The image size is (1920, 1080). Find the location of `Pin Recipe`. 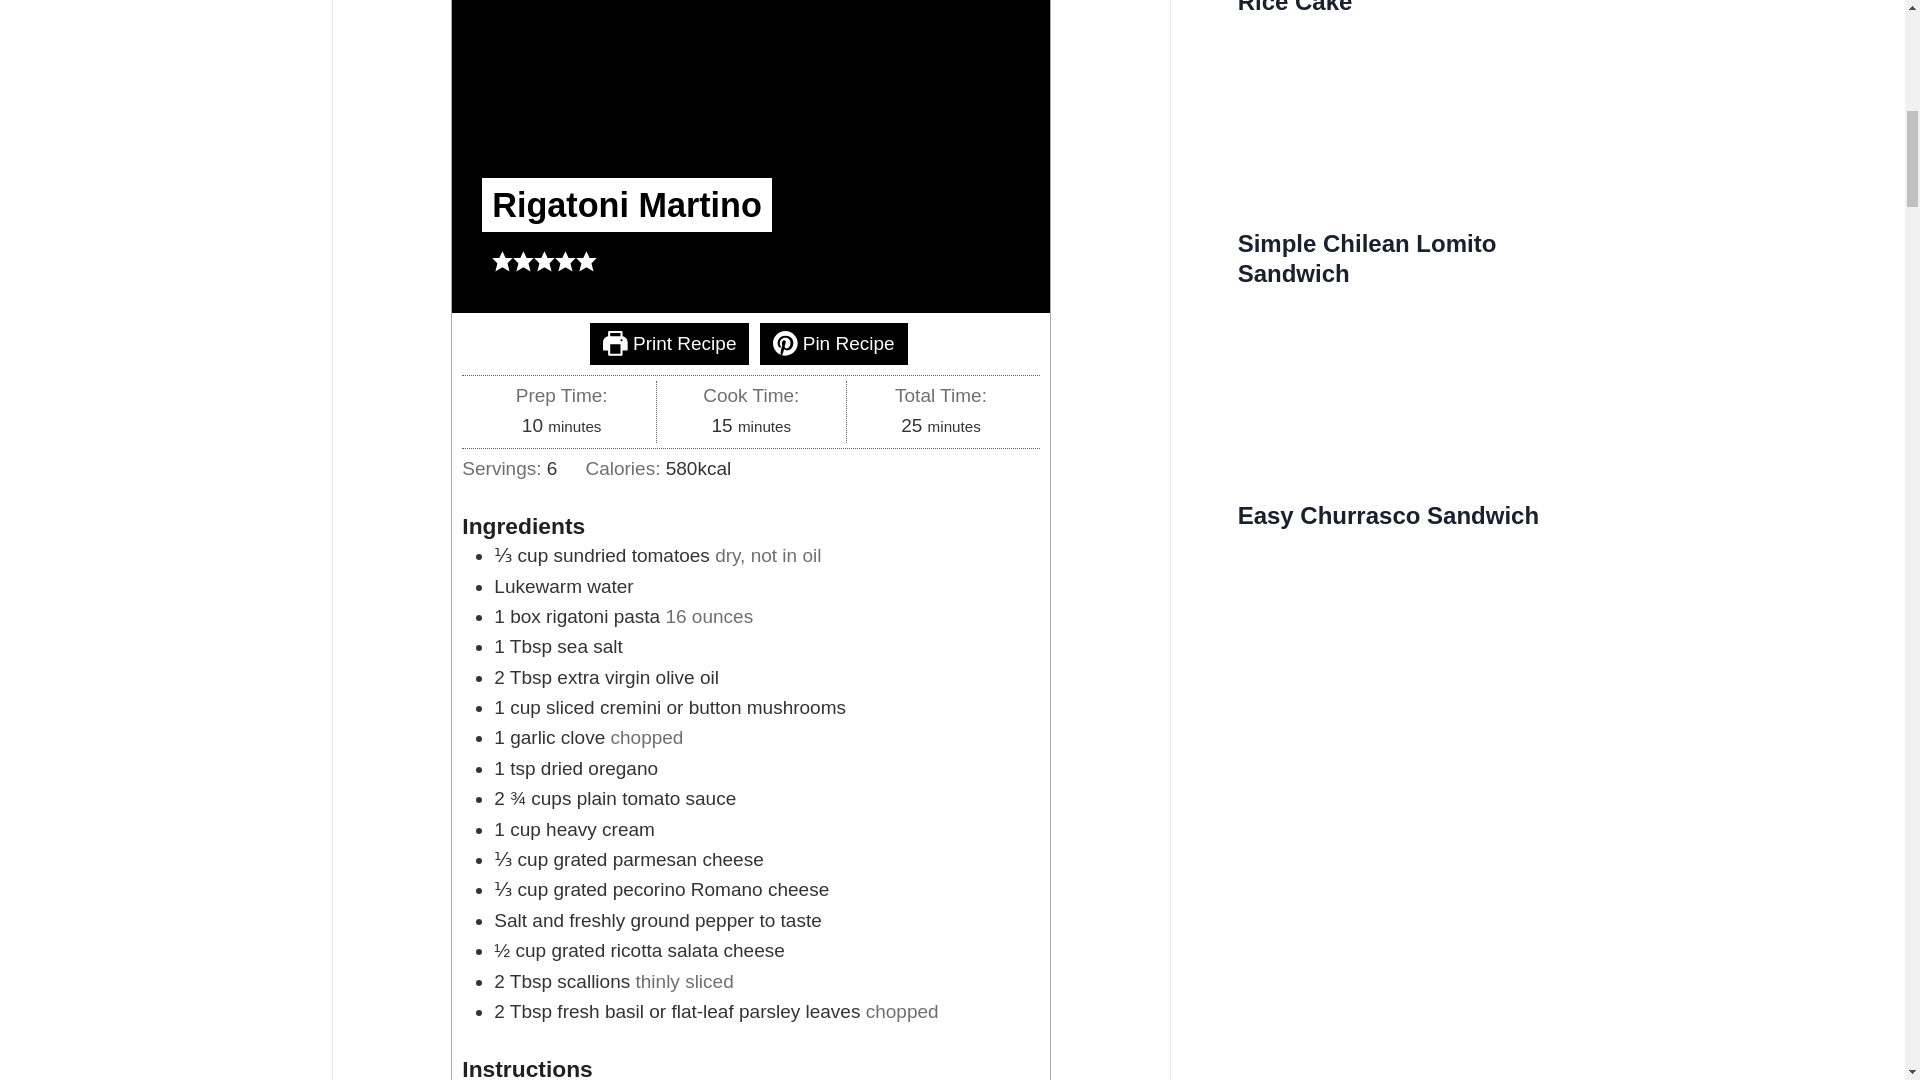

Pin Recipe is located at coordinates (834, 344).